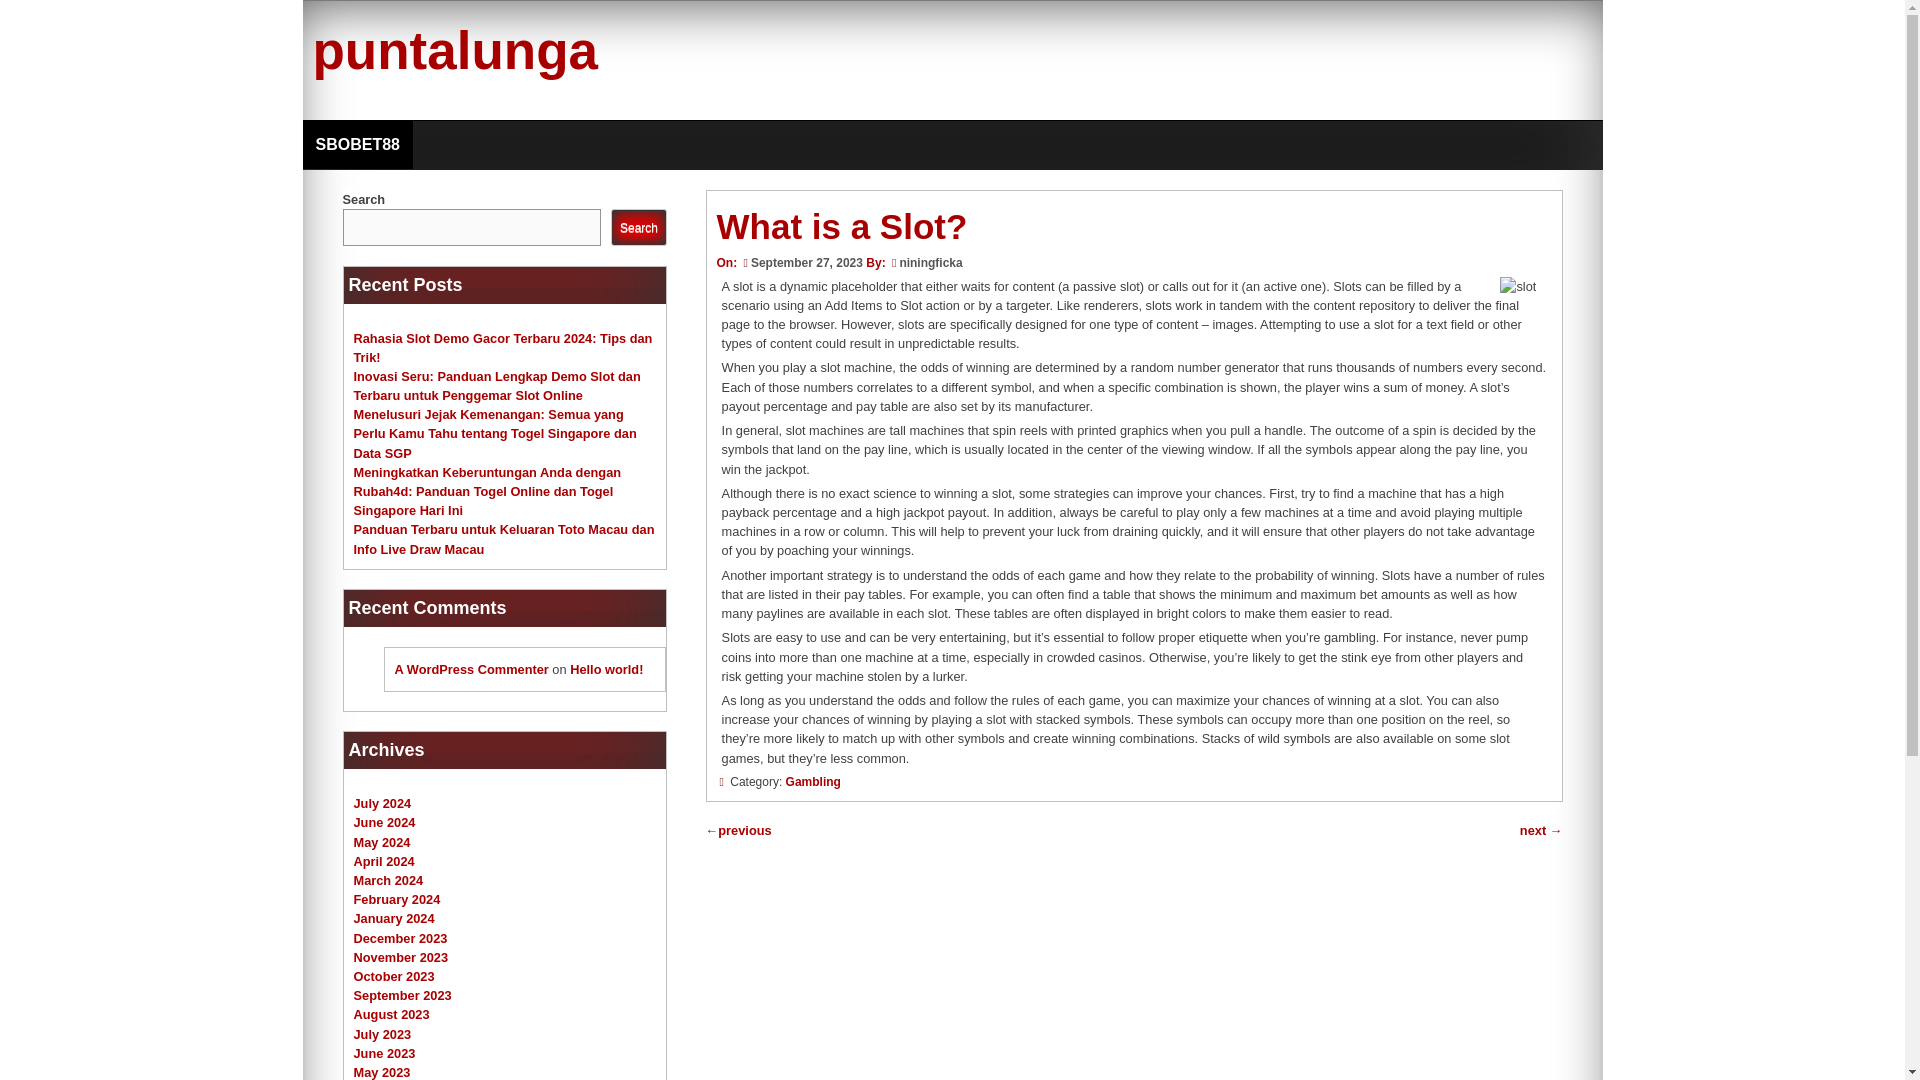 This screenshot has width=1920, height=1080. Describe the element at coordinates (401, 958) in the screenshot. I see `November 2023` at that location.